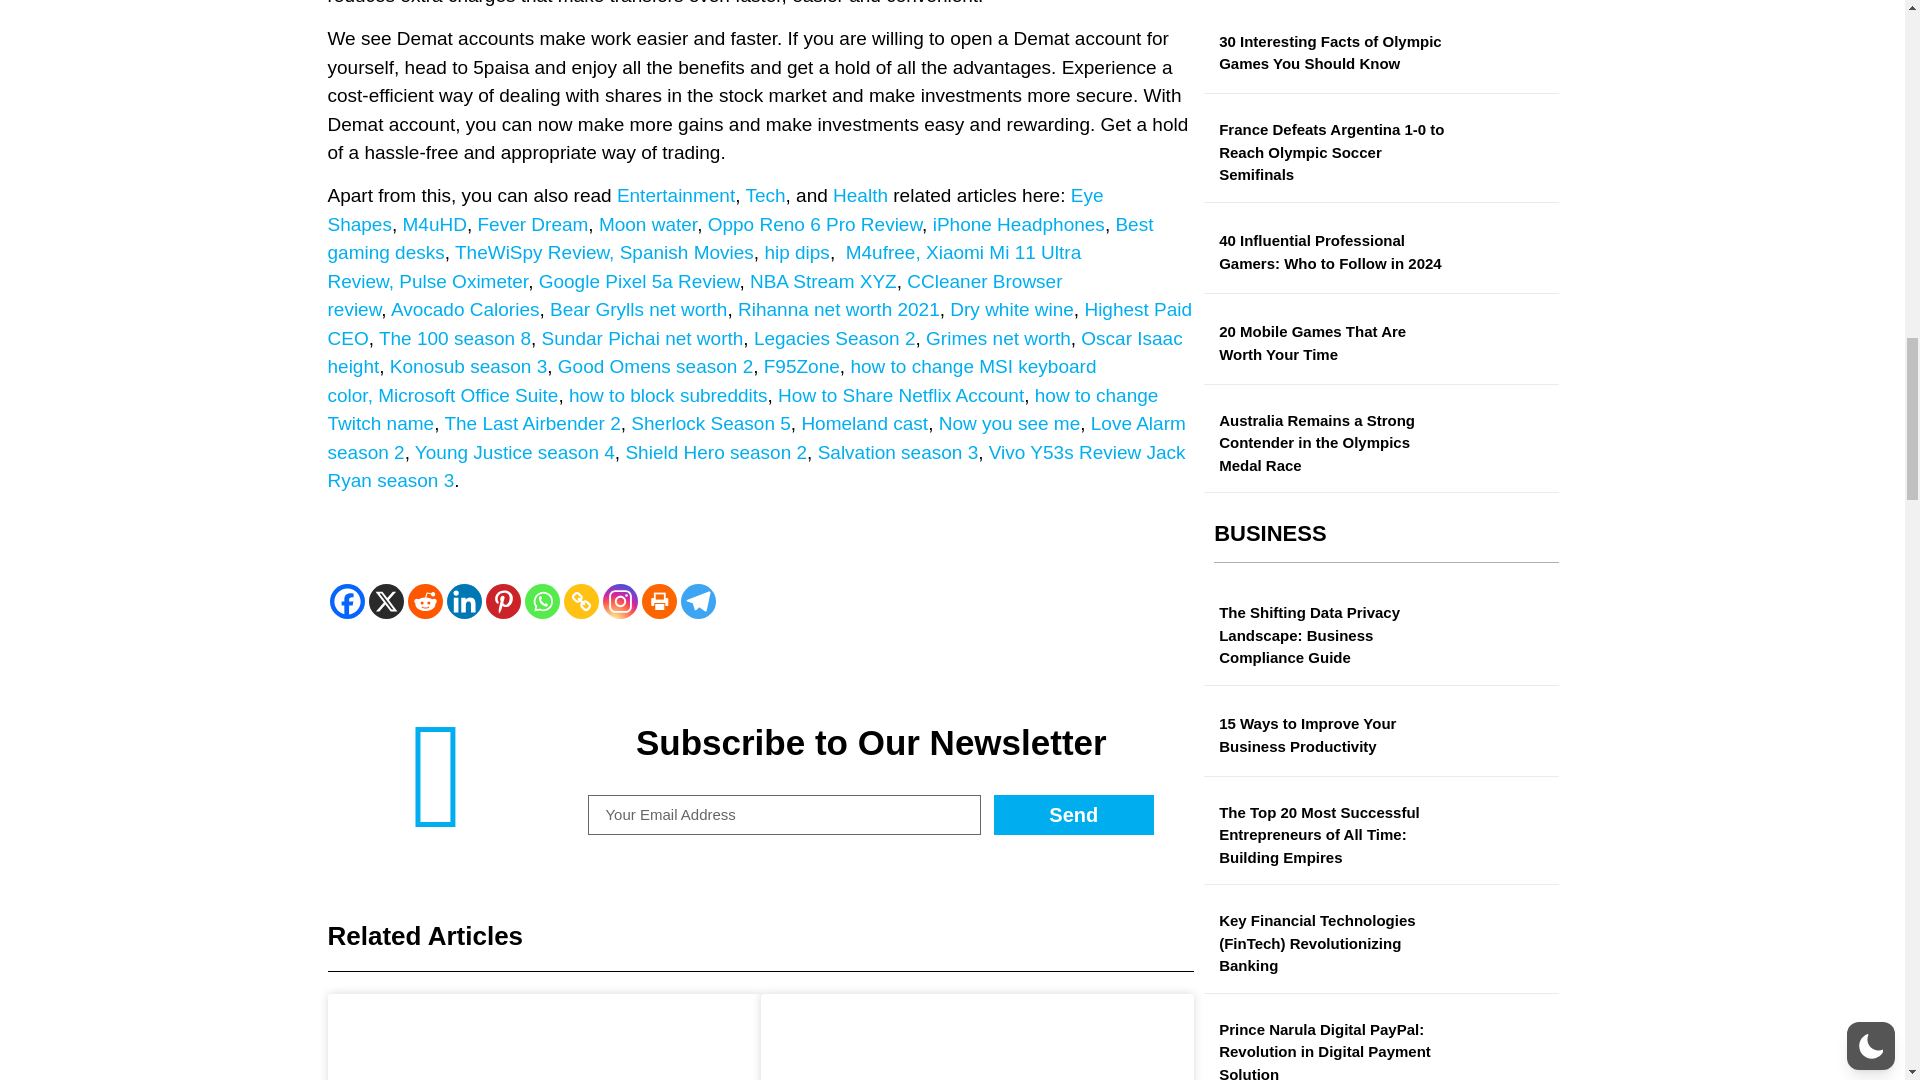 Image resolution: width=1920 pixels, height=1080 pixels. I want to click on Facebook, so click(347, 601).